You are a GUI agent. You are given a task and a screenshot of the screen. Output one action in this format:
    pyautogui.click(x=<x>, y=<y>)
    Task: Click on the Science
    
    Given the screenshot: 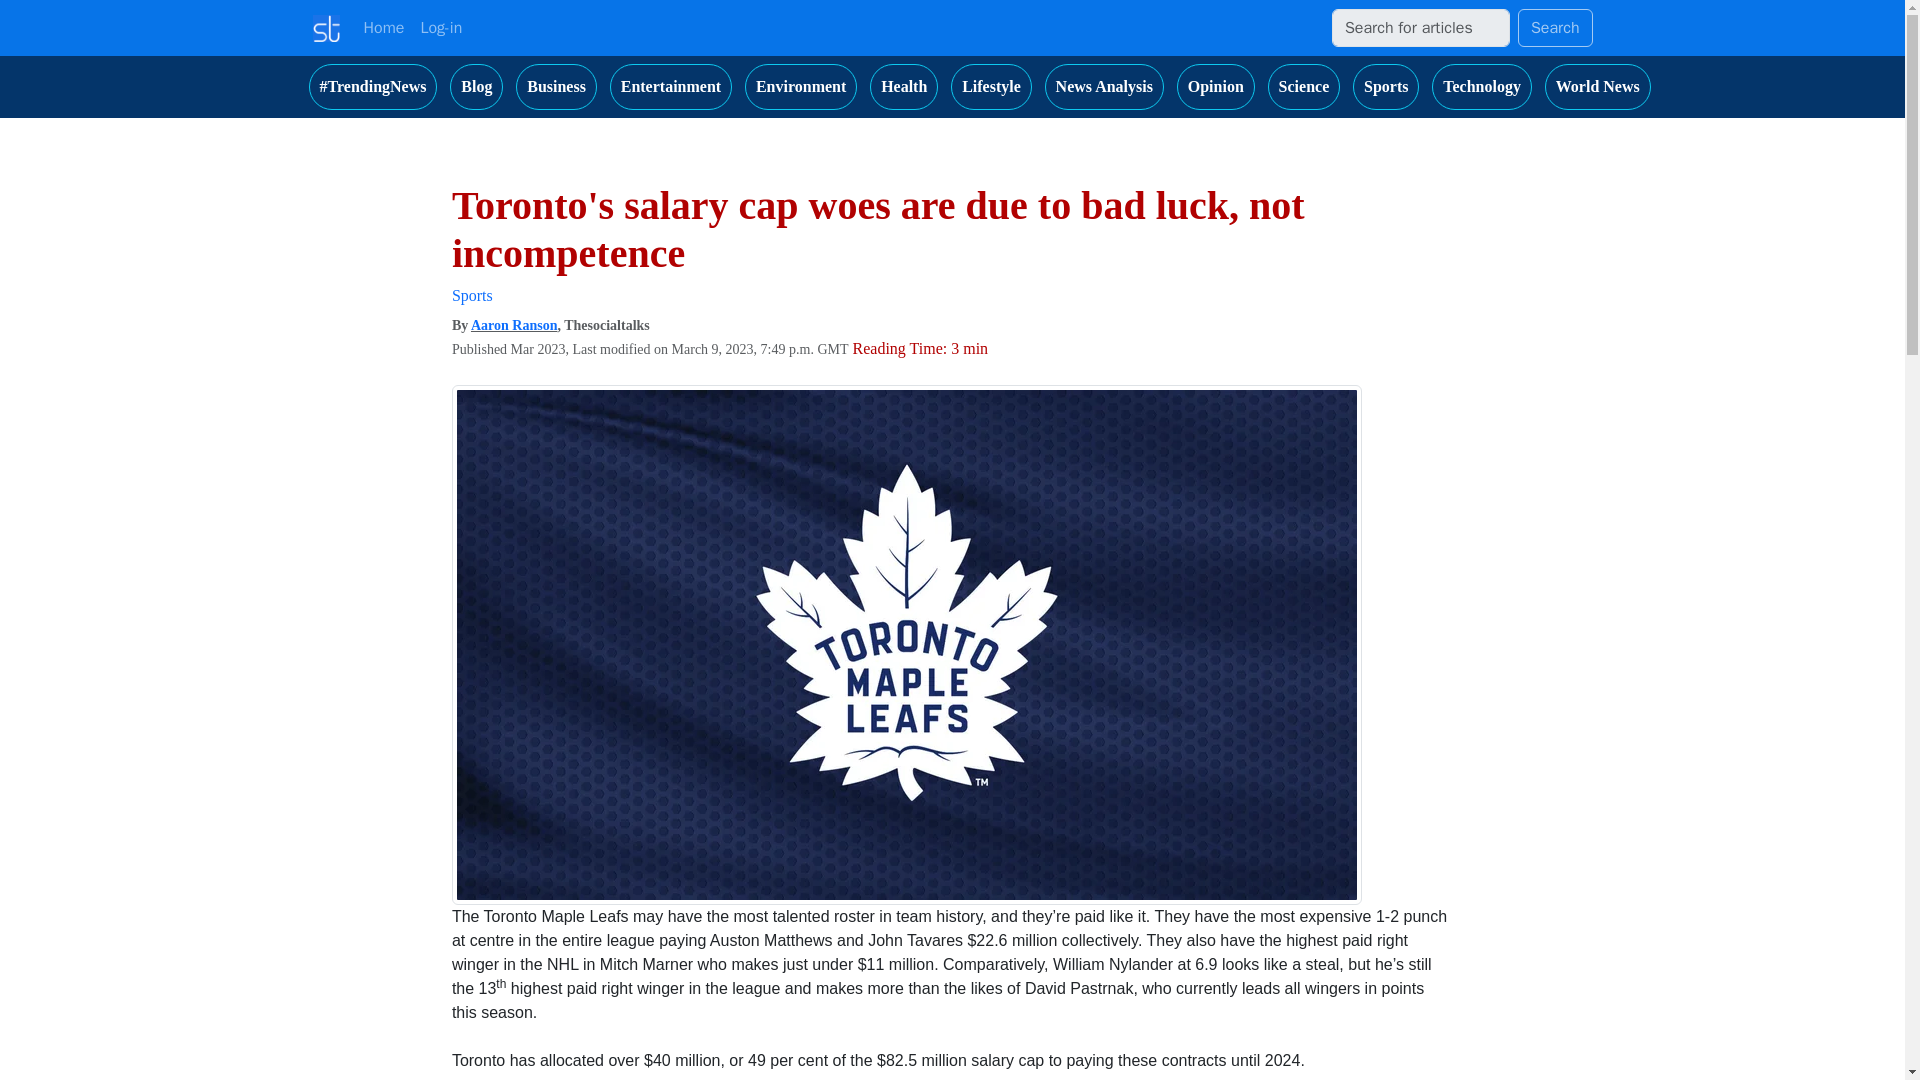 What is the action you would take?
    pyautogui.click(x=1304, y=86)
    